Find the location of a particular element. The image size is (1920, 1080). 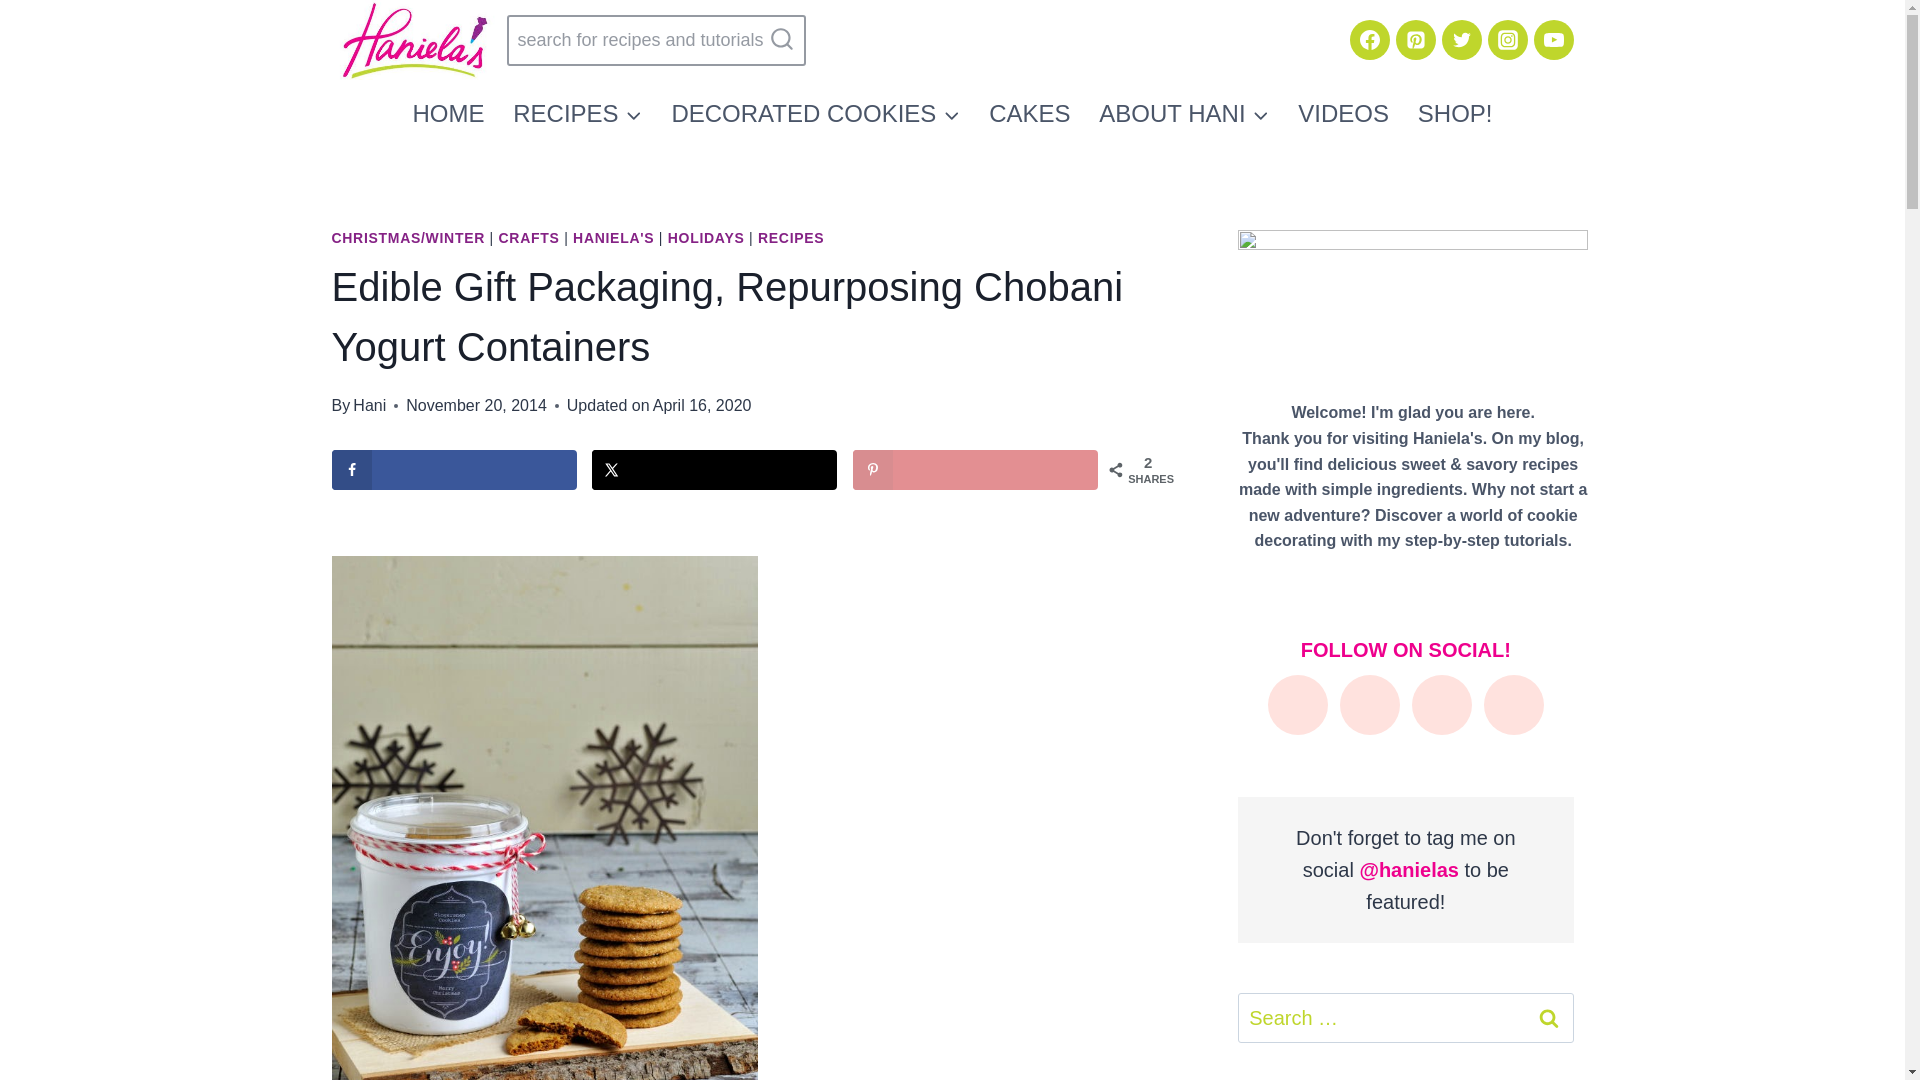

search for recipes and tutorials is located at coordinates (655, 40).